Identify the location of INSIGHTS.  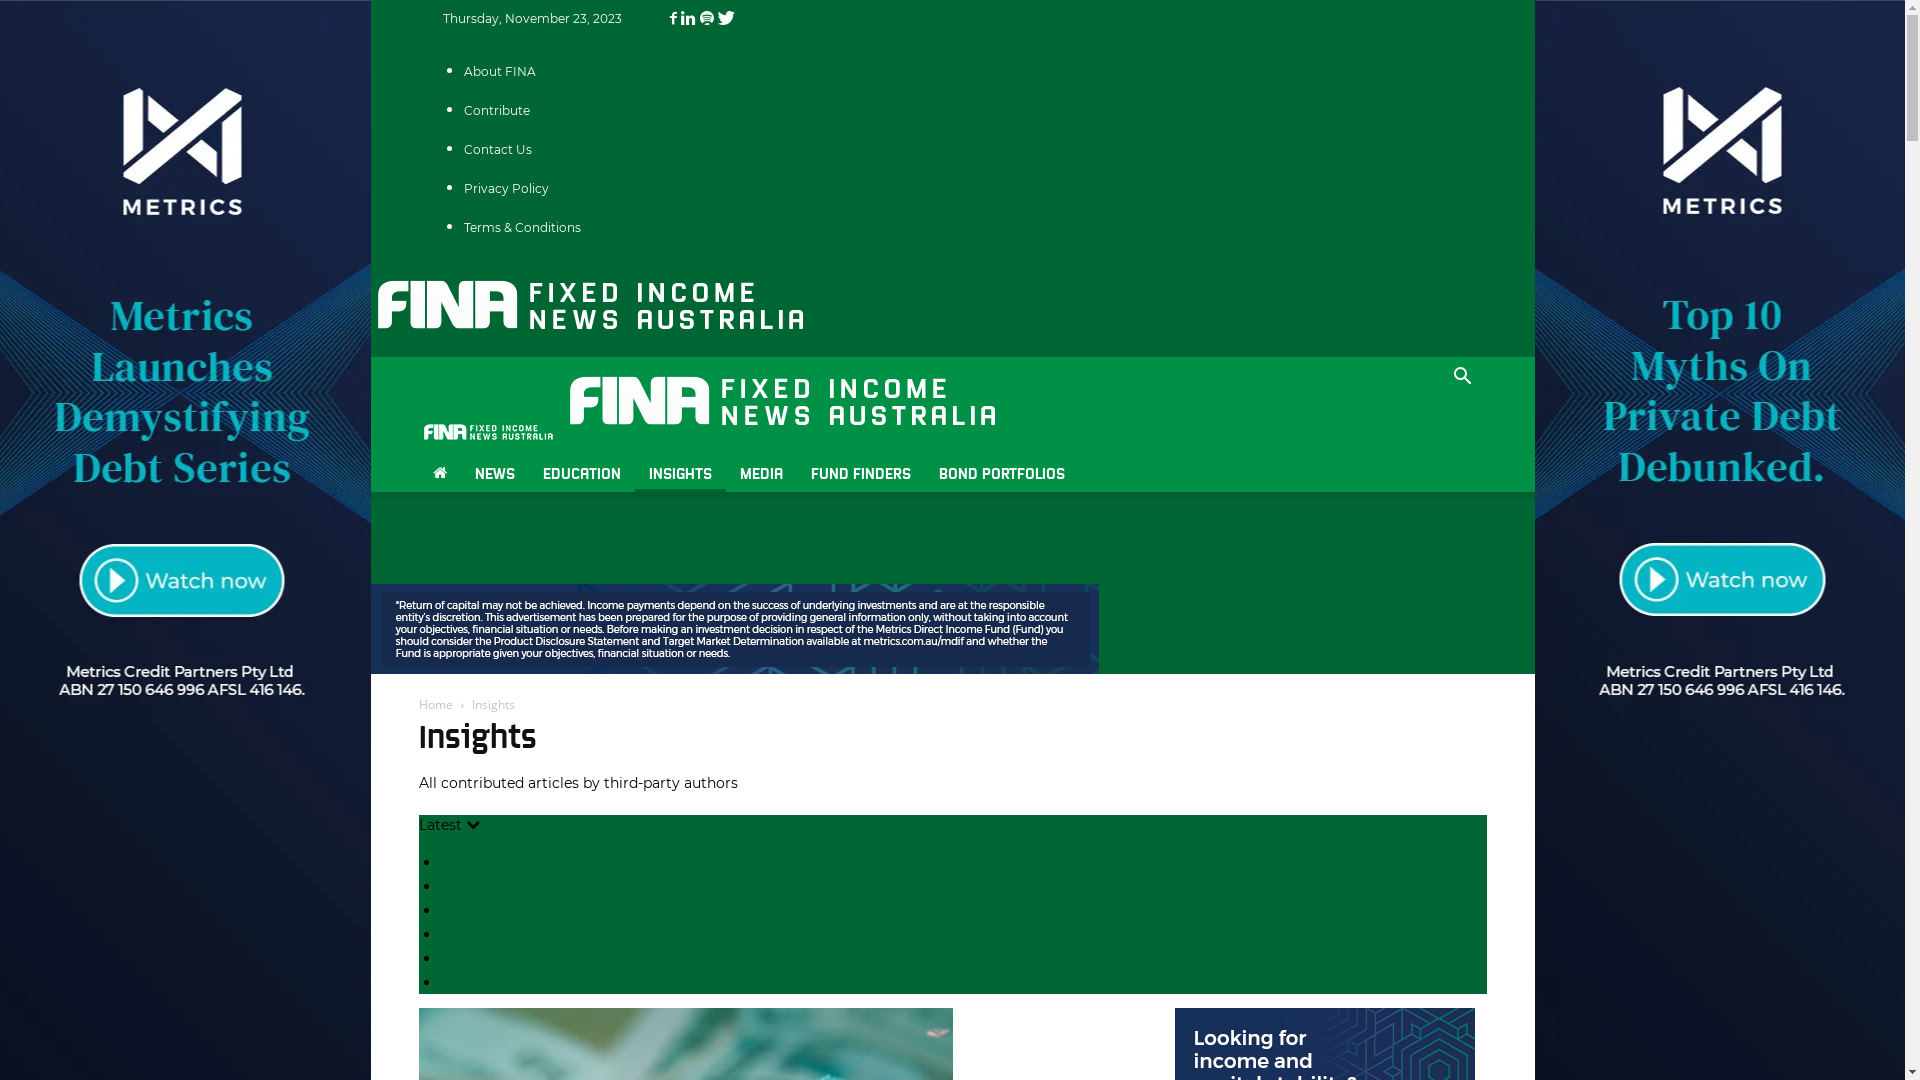
(680, 472).